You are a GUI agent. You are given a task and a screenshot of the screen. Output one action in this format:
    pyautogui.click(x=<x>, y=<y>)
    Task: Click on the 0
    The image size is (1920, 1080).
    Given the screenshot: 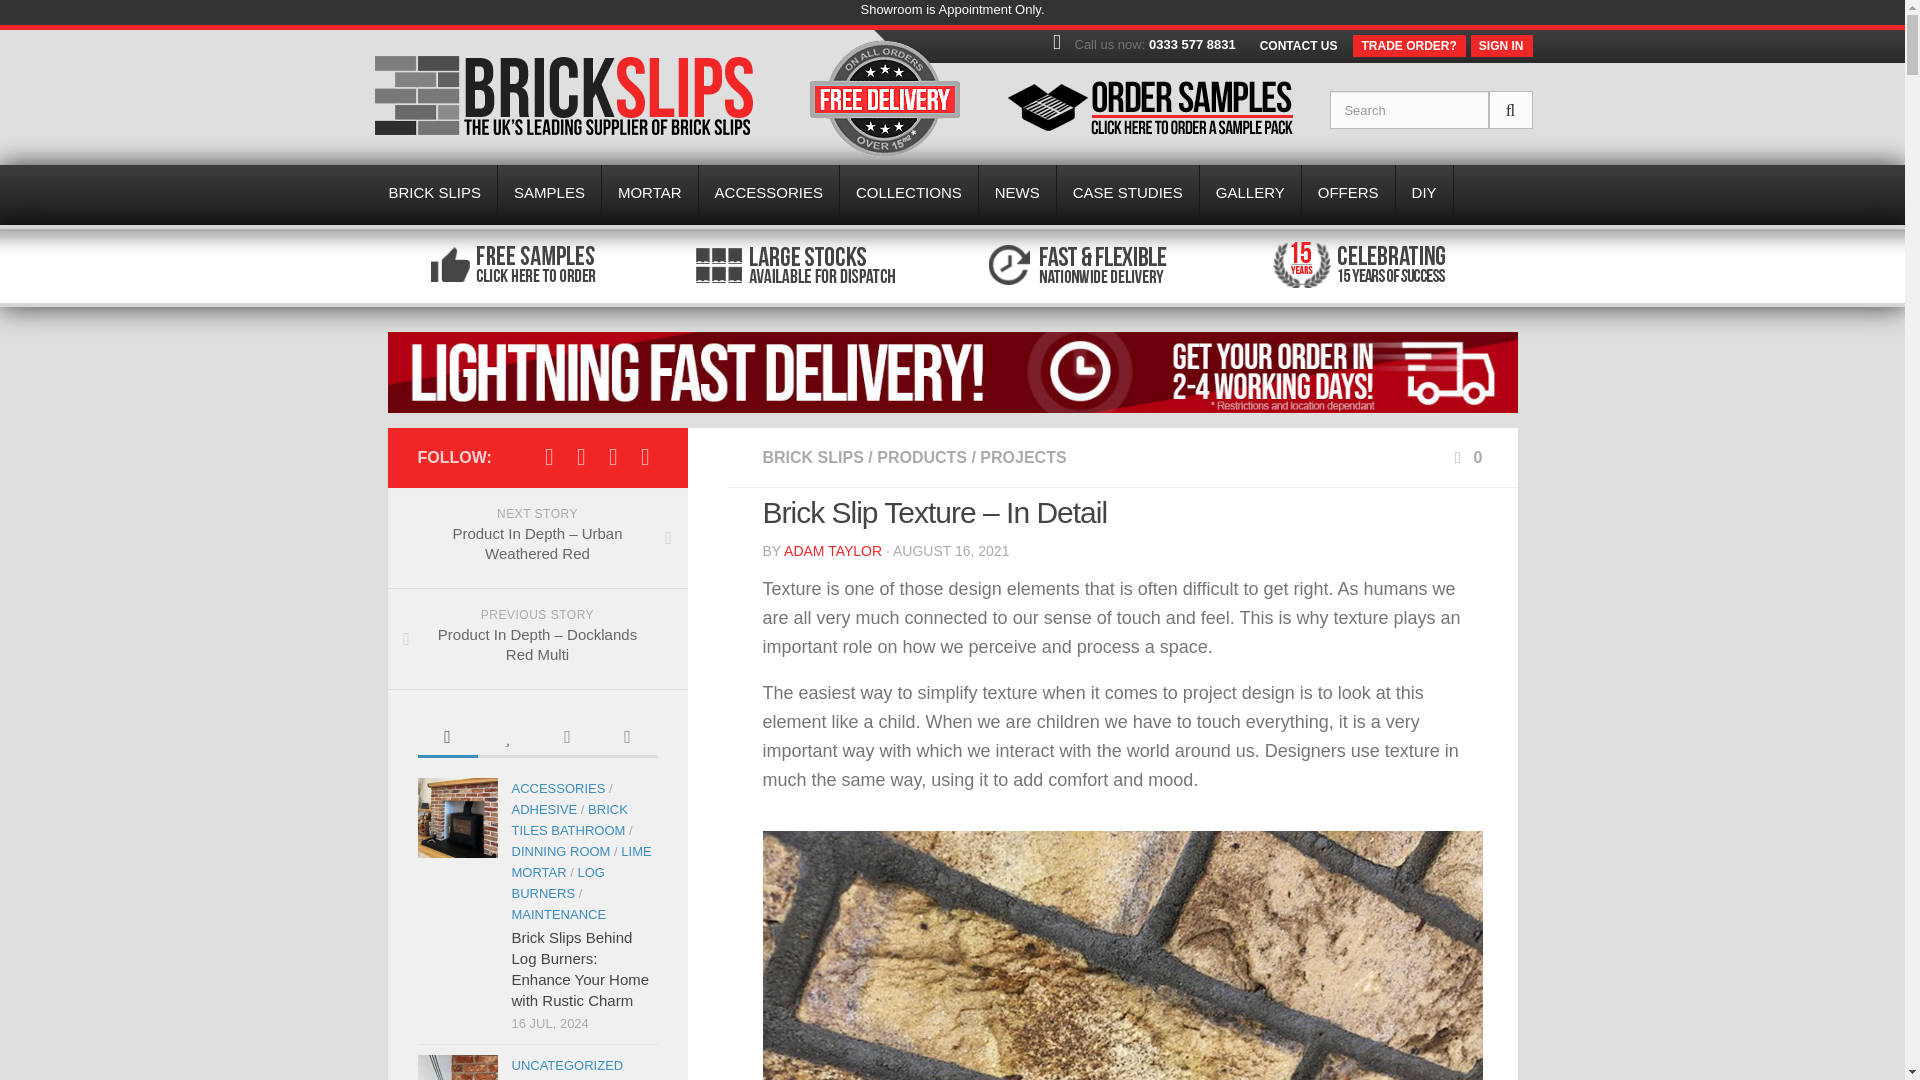 What is the action you would take?
    pyautogui.click(x=1466, y=457)
    